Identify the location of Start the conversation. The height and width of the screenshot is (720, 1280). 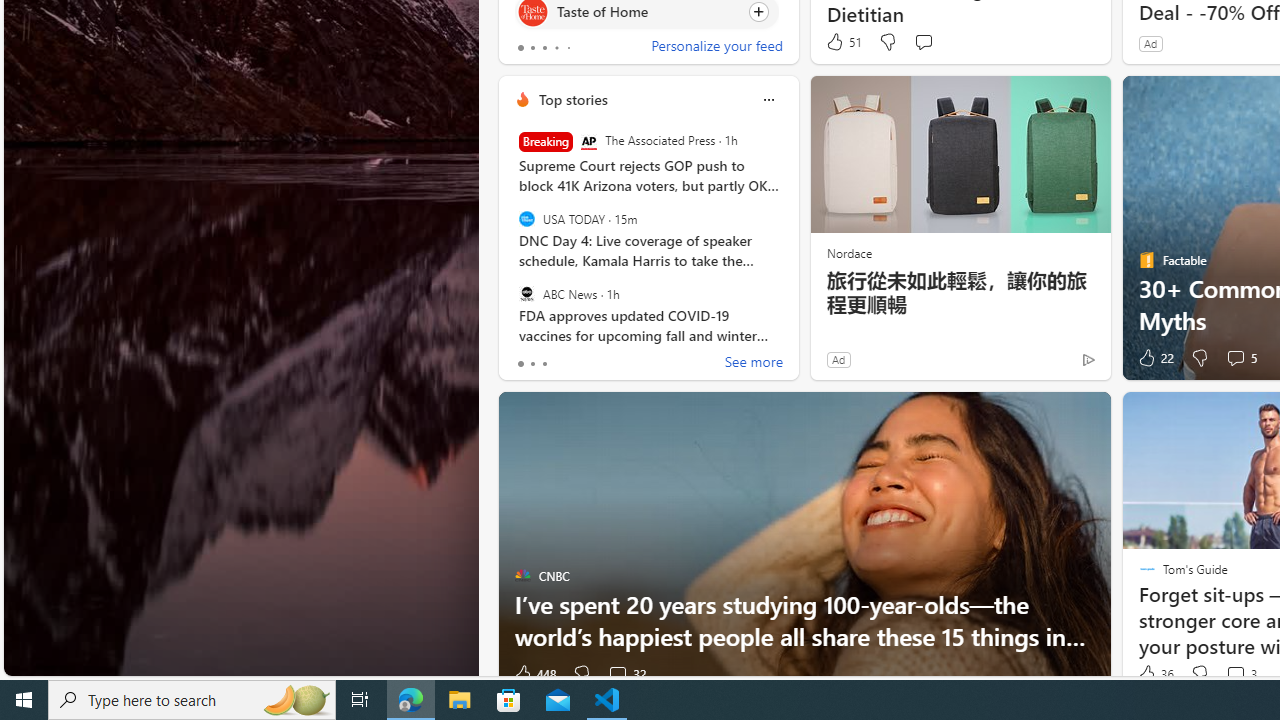
(923, 42).